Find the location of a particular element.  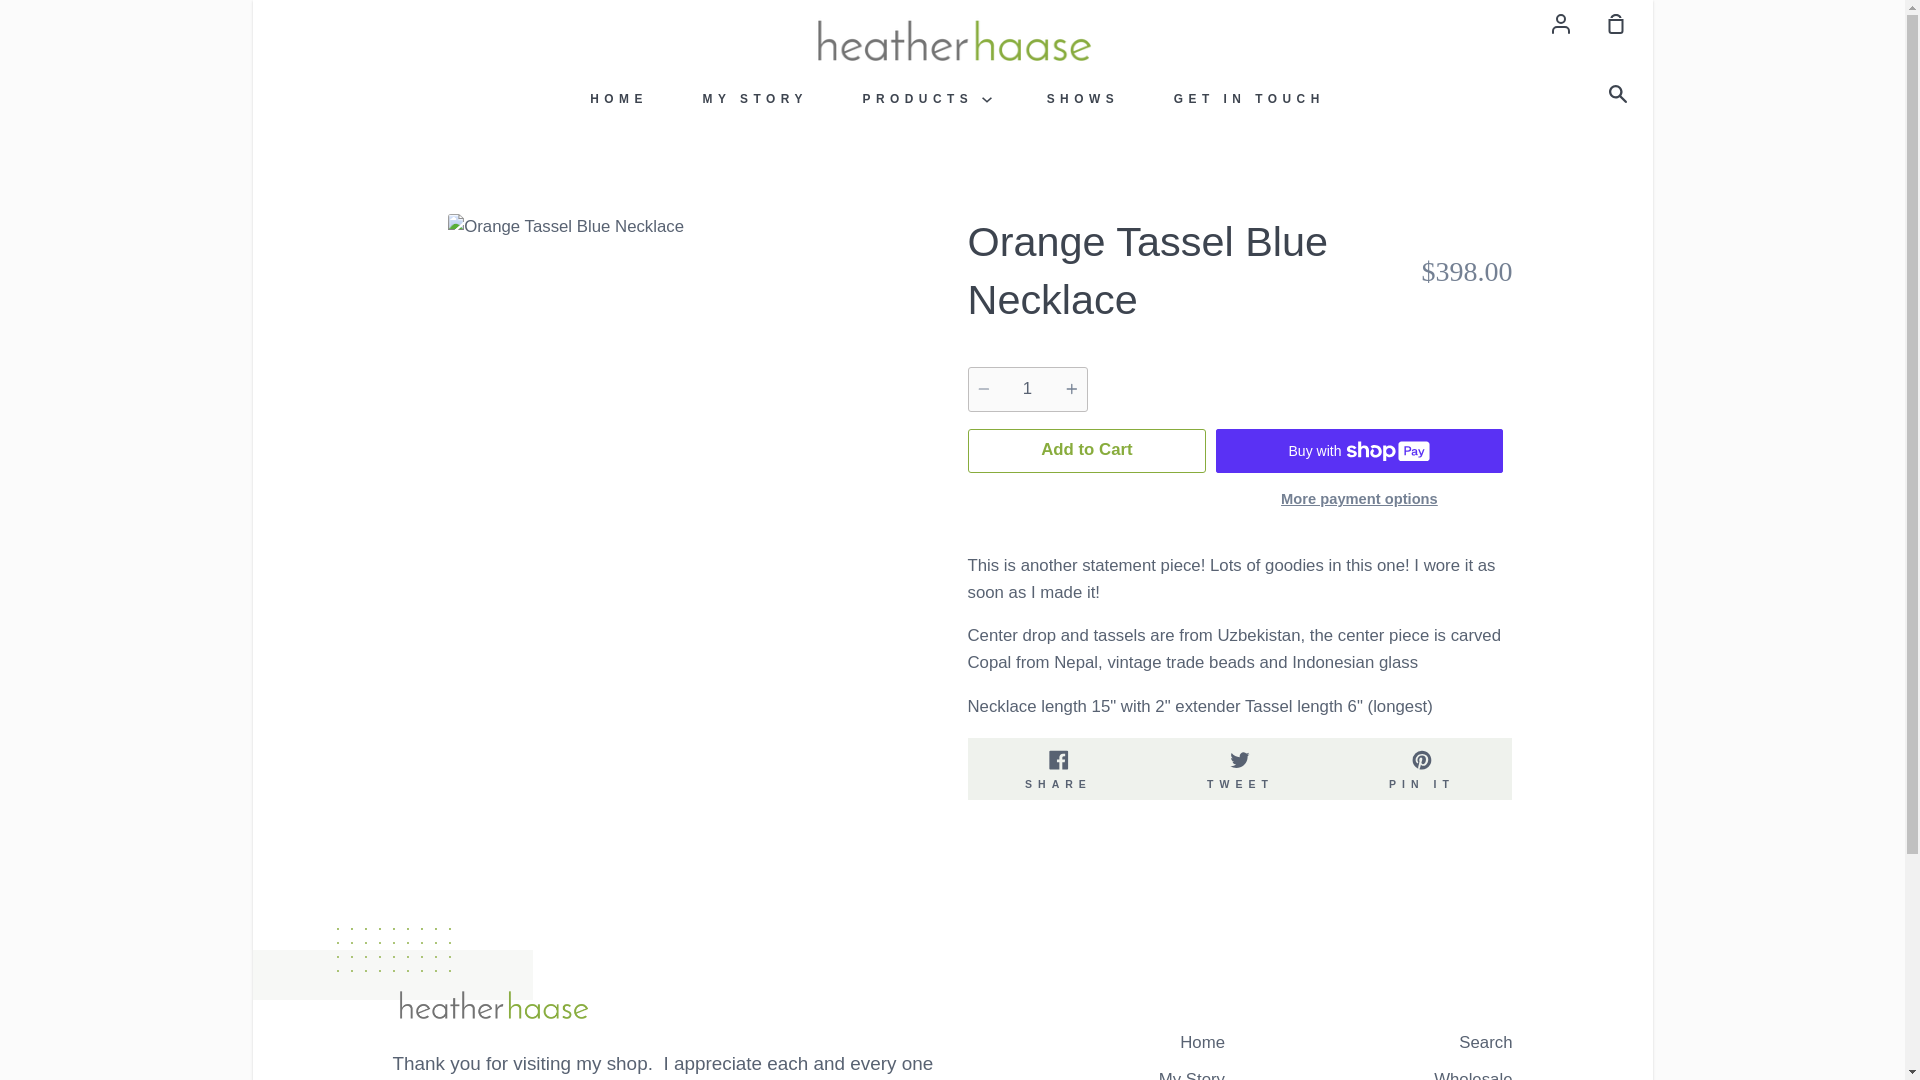

My Story is located at coordinates (1192, 1075).